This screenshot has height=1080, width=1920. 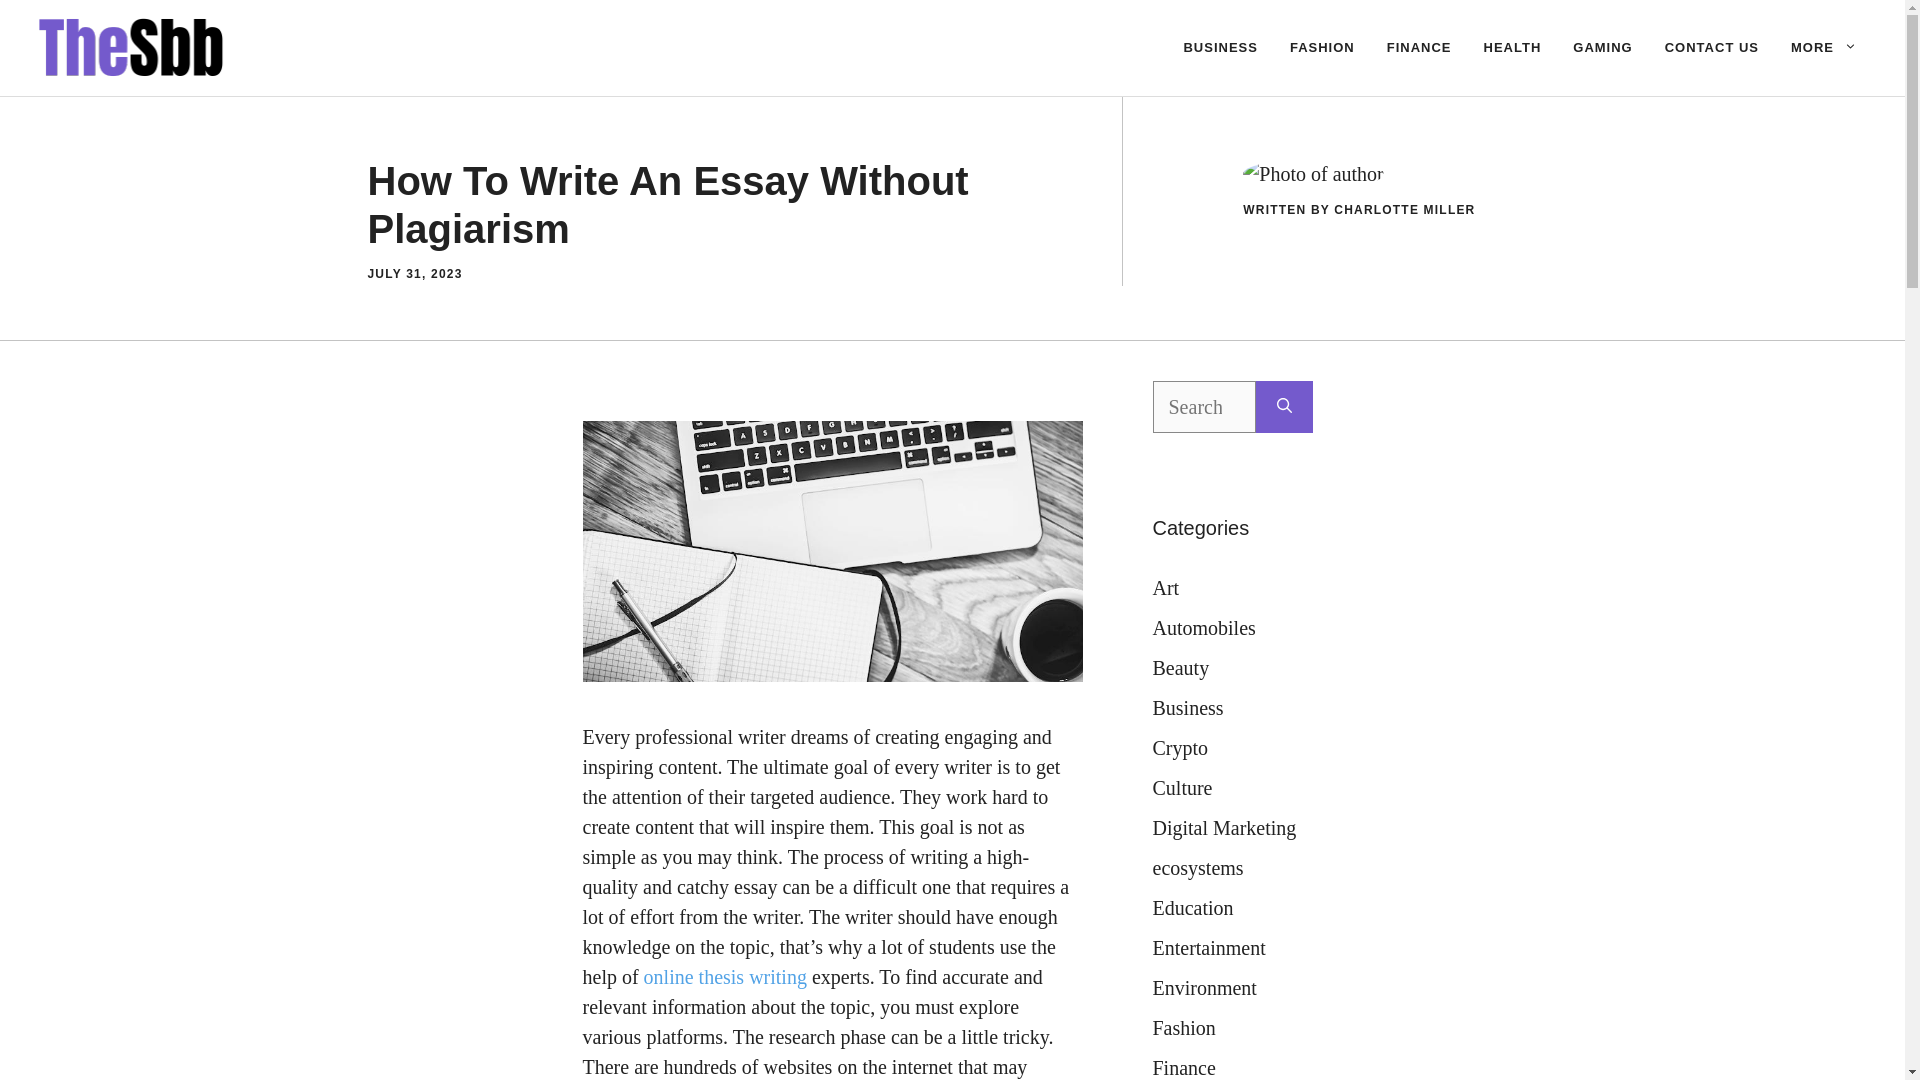 I want to click on Culture, so click(x=1182, y=788).